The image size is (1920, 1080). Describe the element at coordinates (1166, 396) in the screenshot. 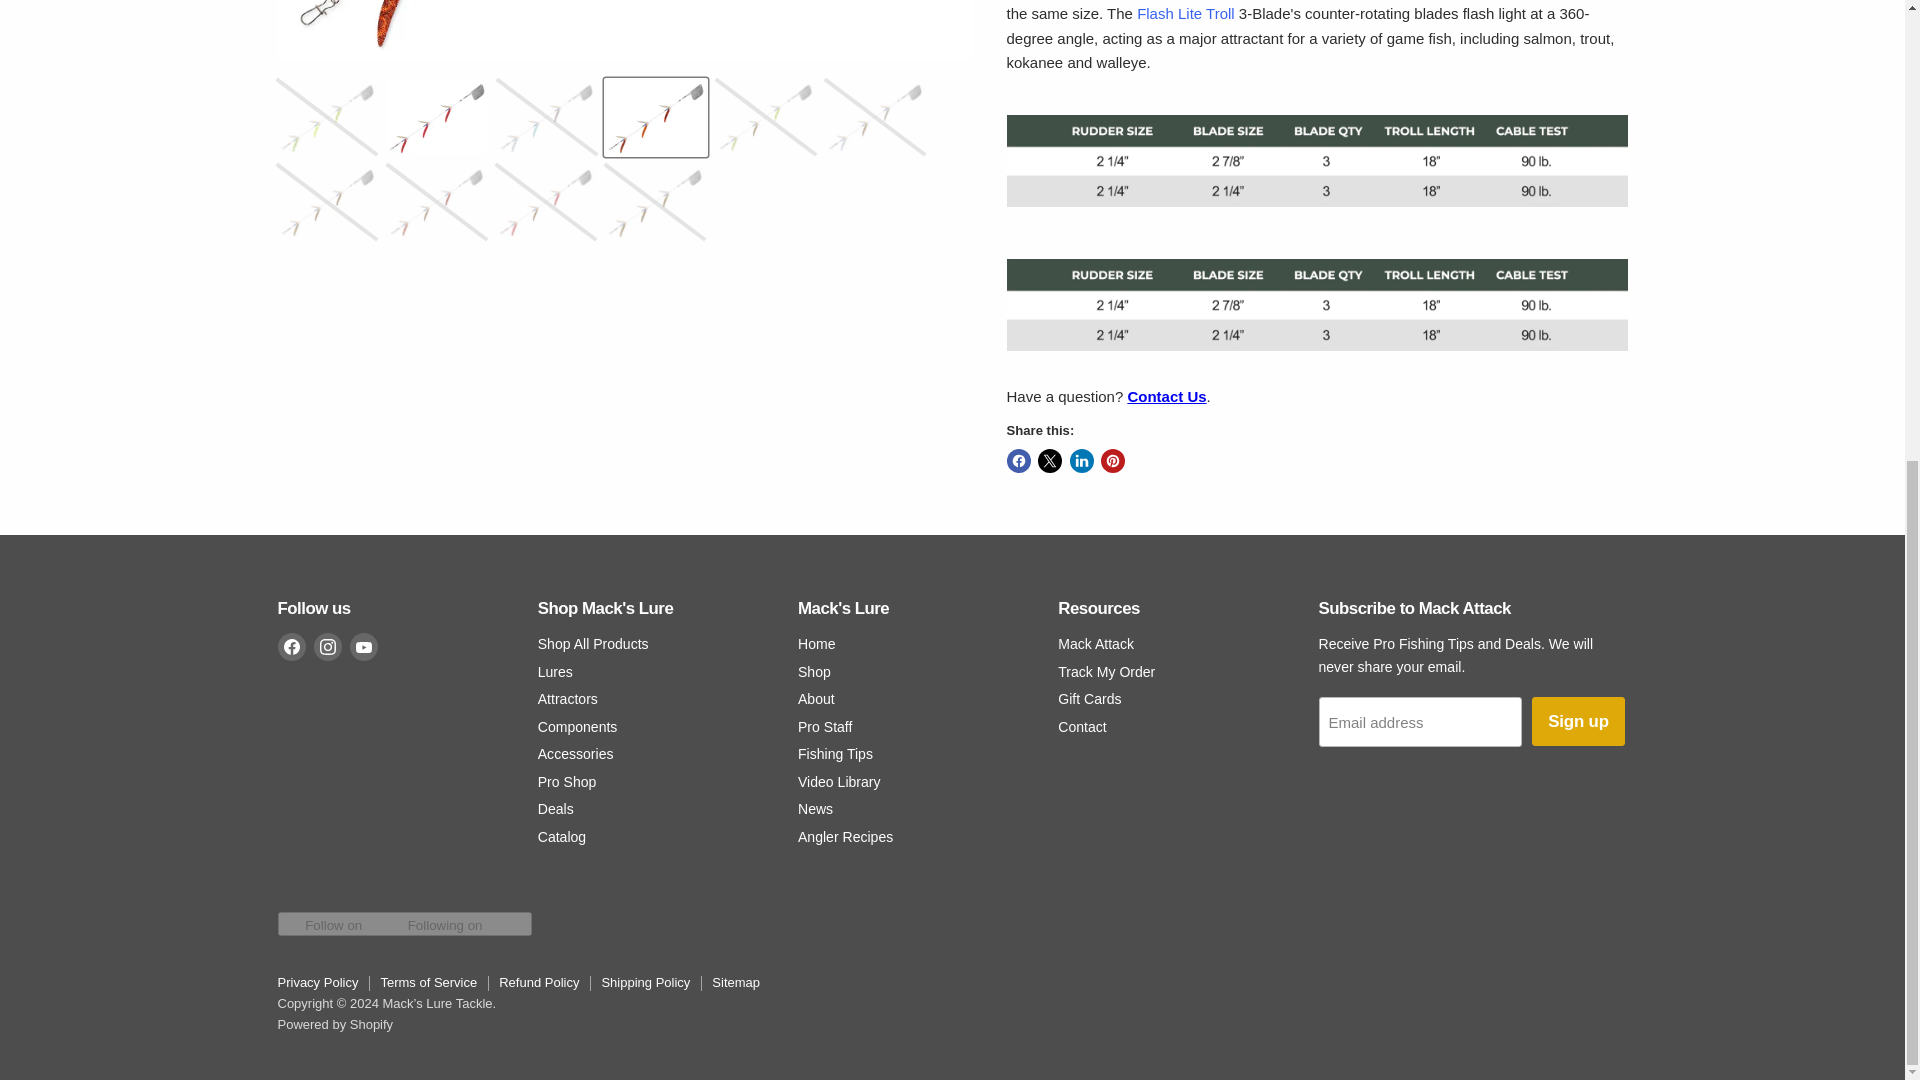

I see `Contact` at that location.